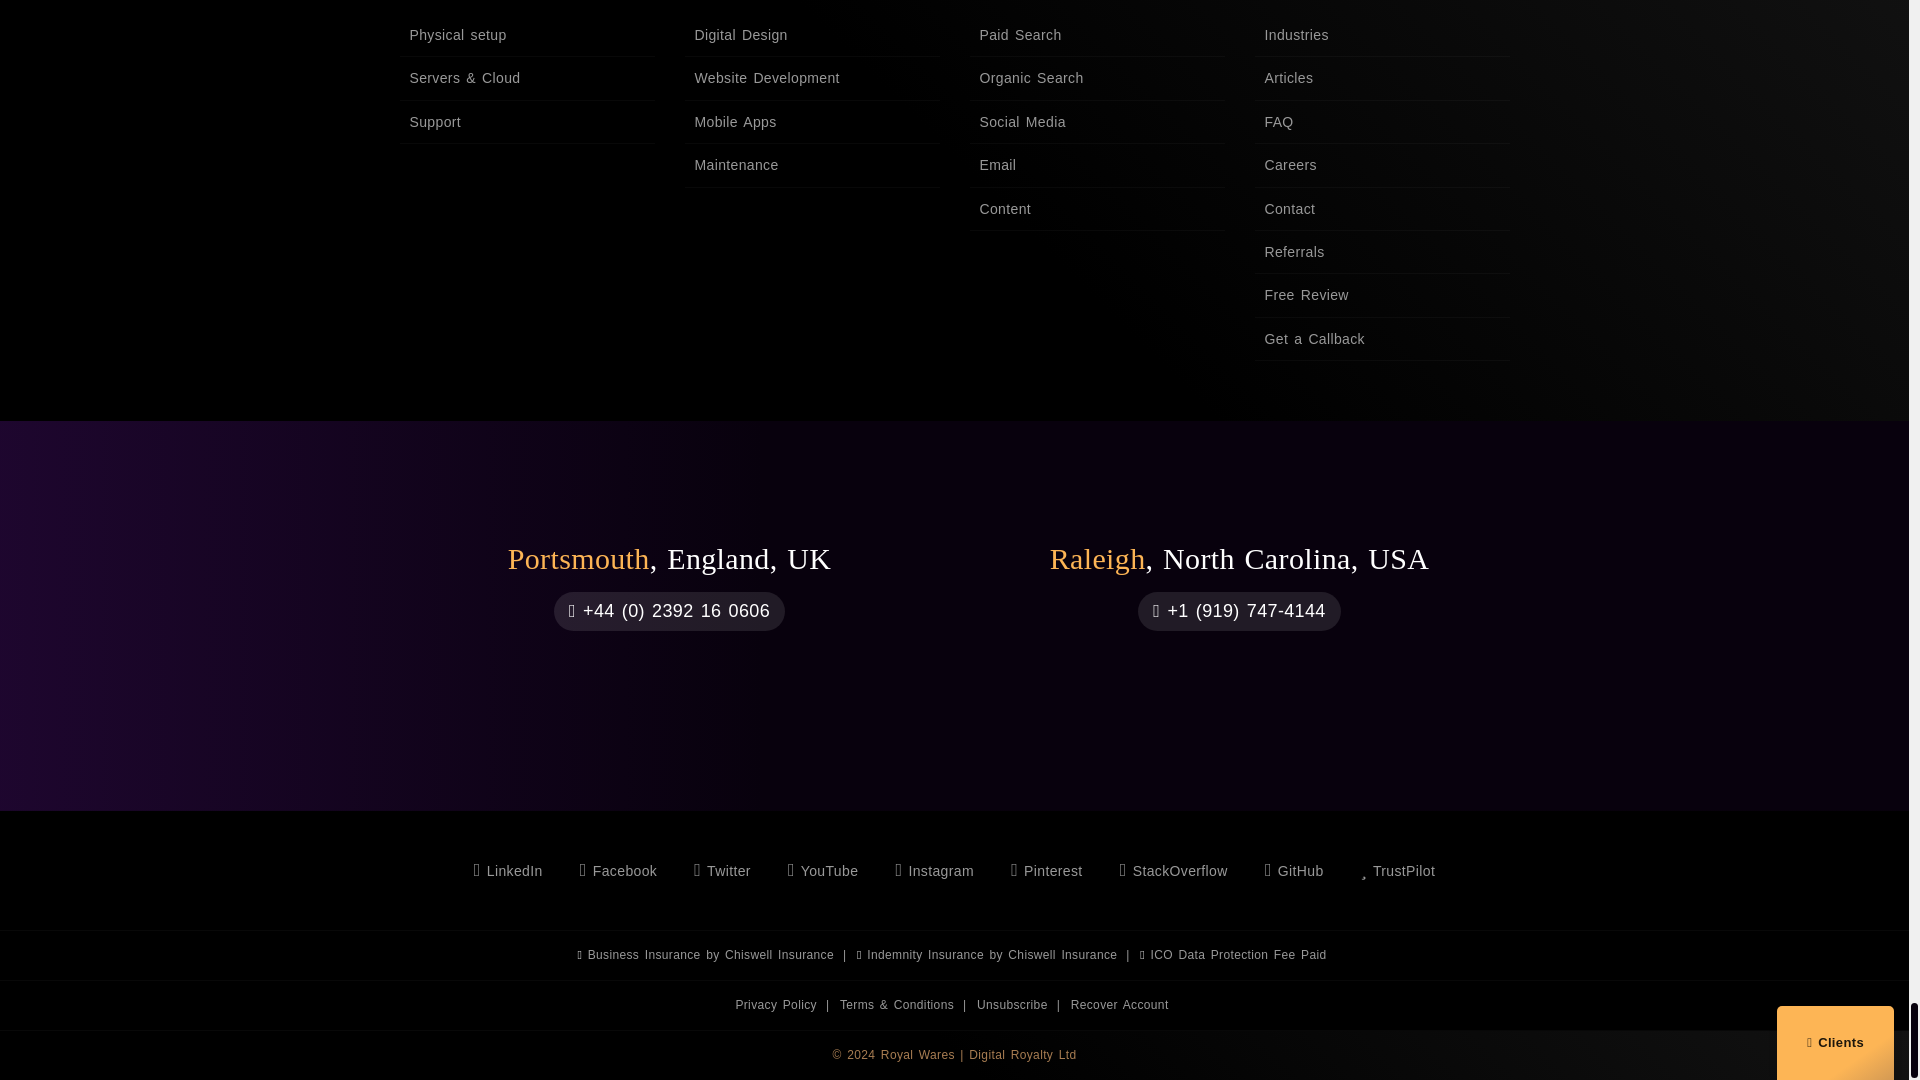 This screenshot has width=1920, height=1080. Describe the element at coordinates (526, 122) in the screenshot. I see `Support` at that location.